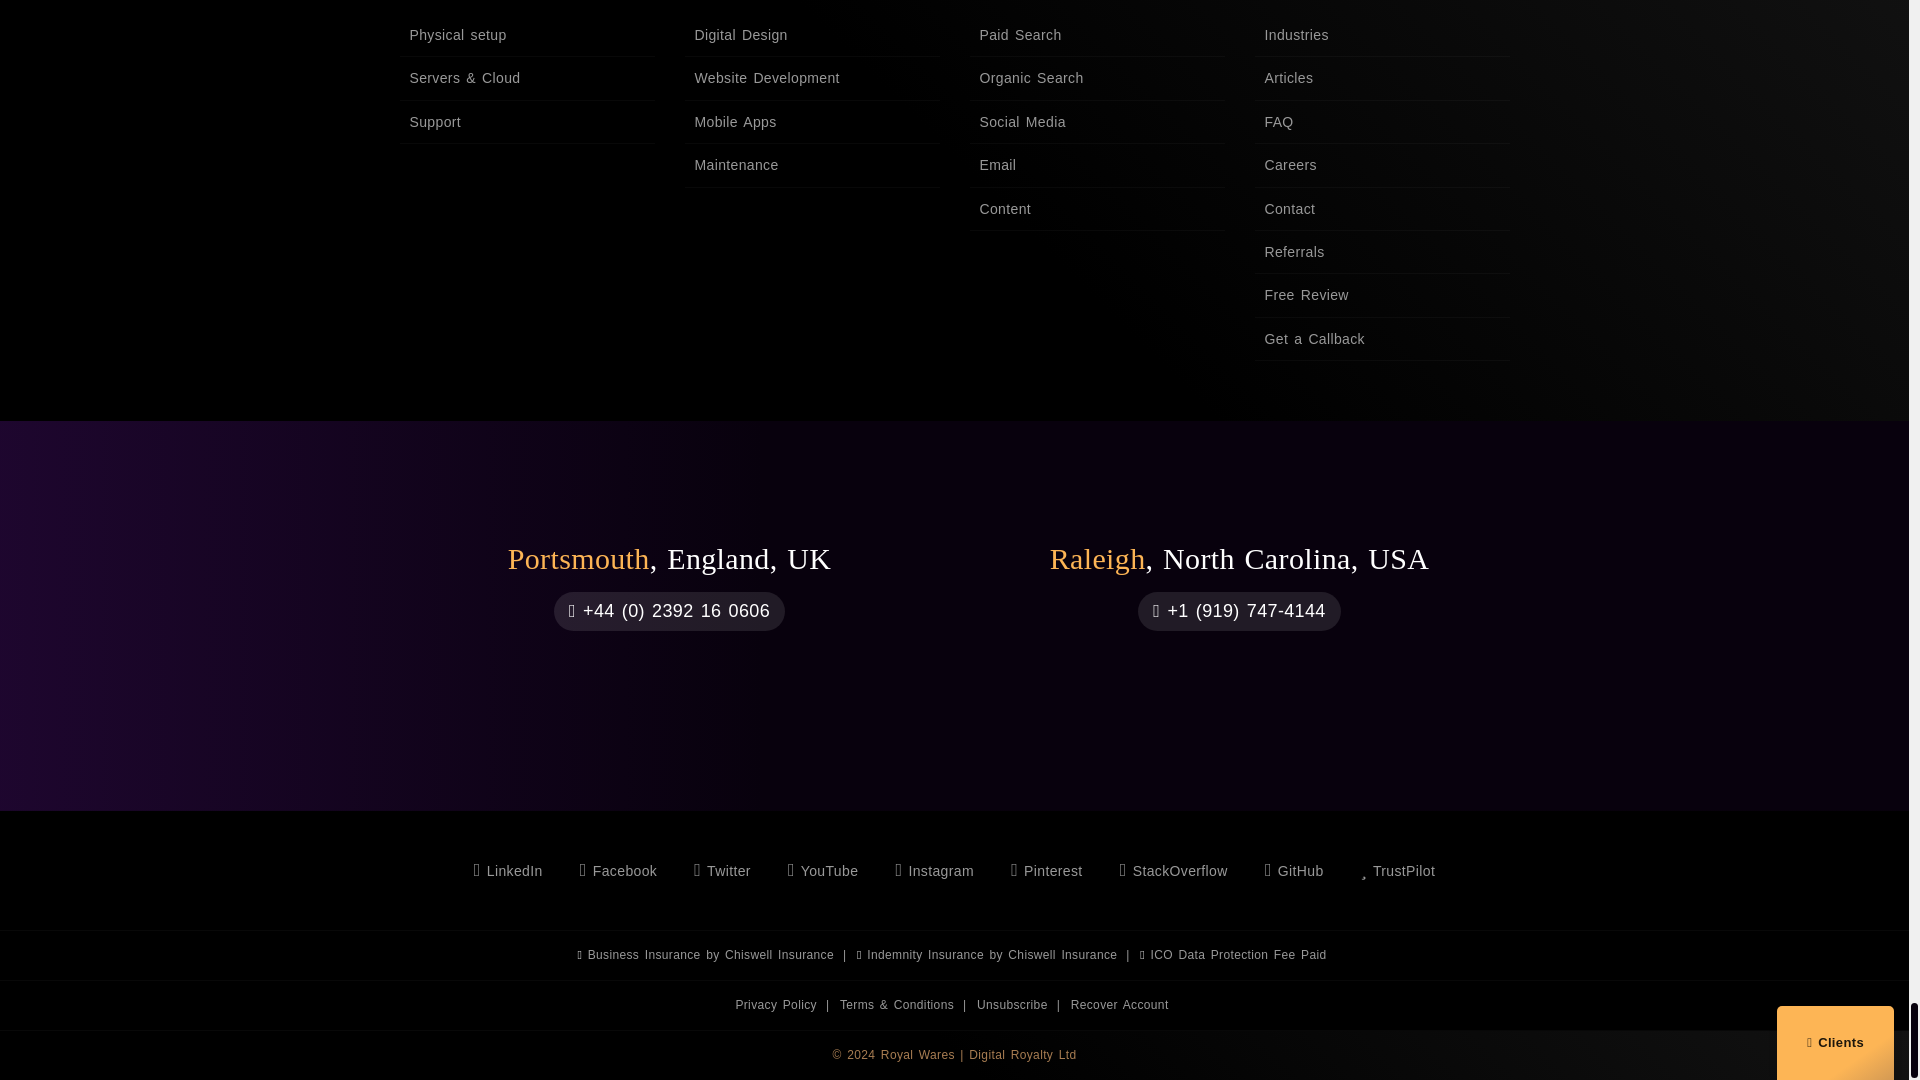 This screenshot has width=1920, height=1080. Describe the element at coordinates (526, 122) in the screenshot. I see `Support` at that location.